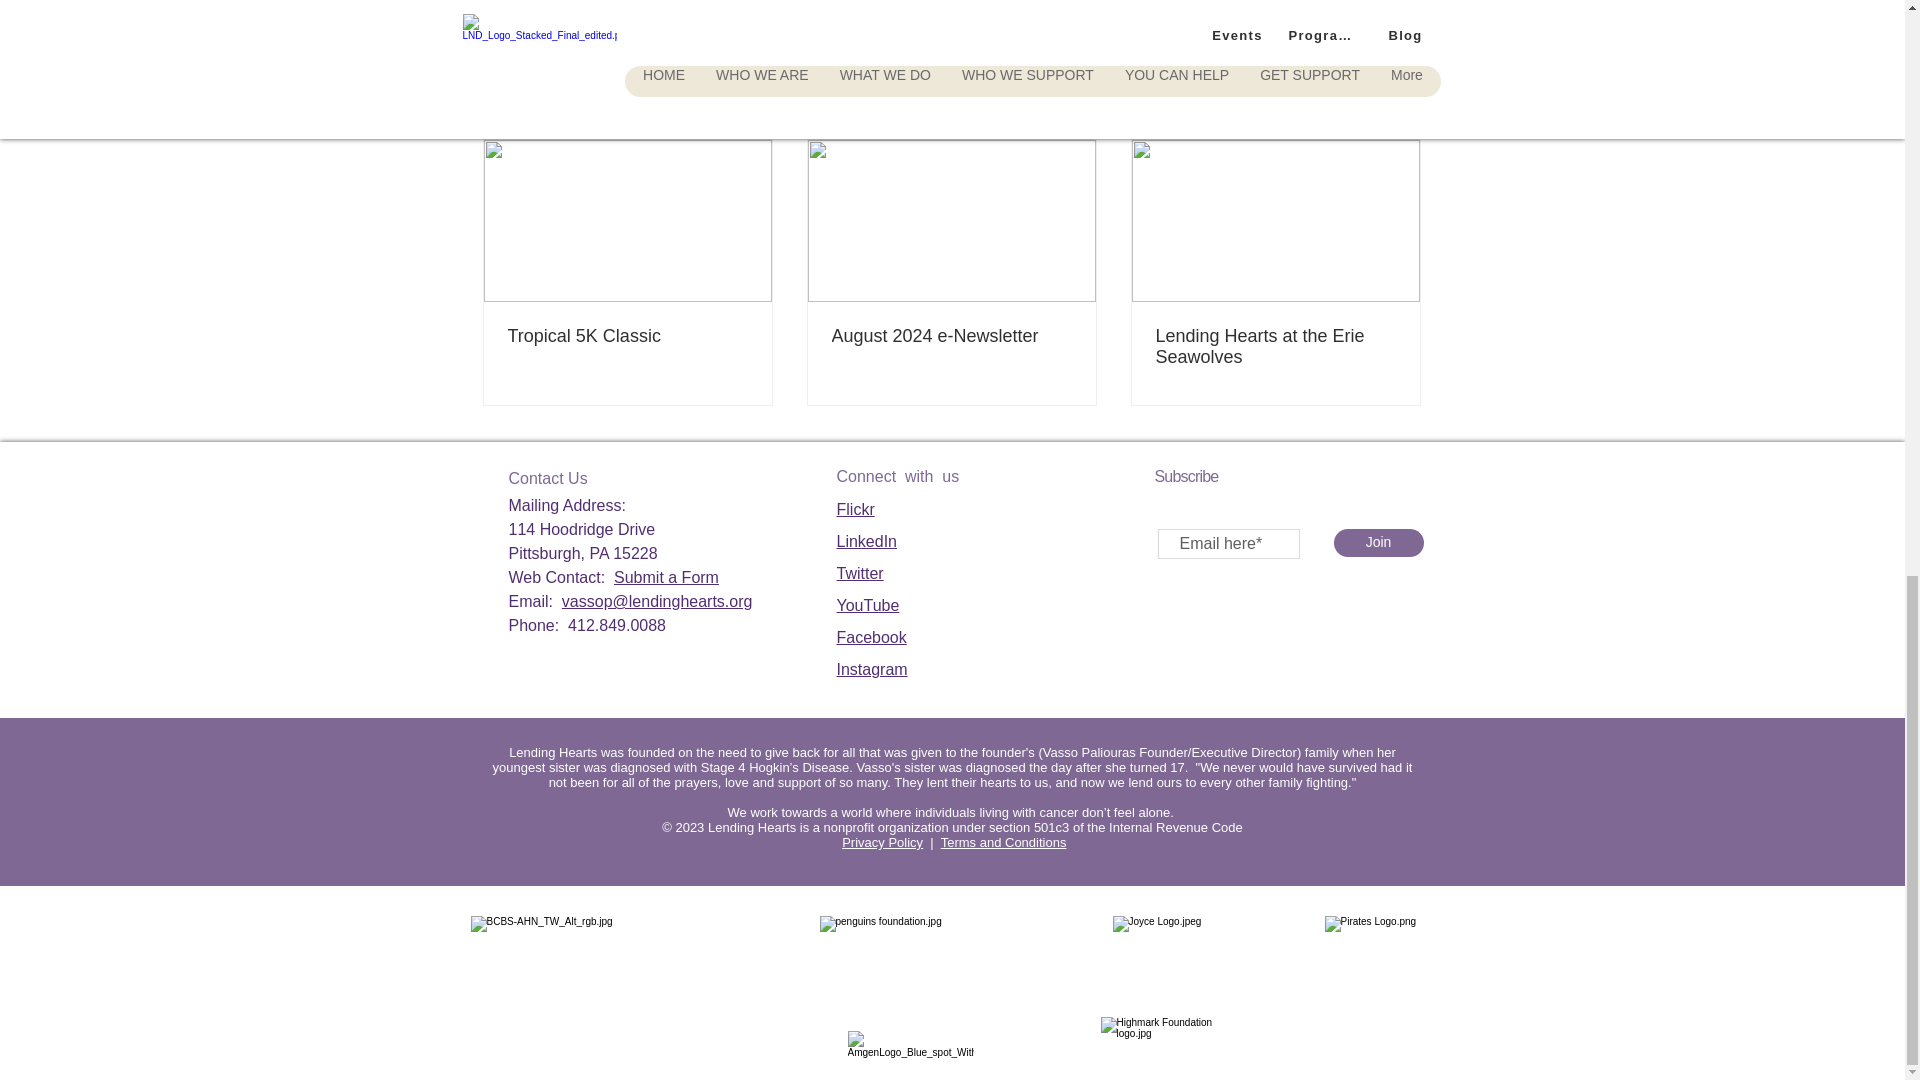 This screenshot has height=1080, width=1920. Describe the element at coordinates (1275, 347) in the screenshot. I see `Lending Hearts at the Erie Seawolves` at that location.